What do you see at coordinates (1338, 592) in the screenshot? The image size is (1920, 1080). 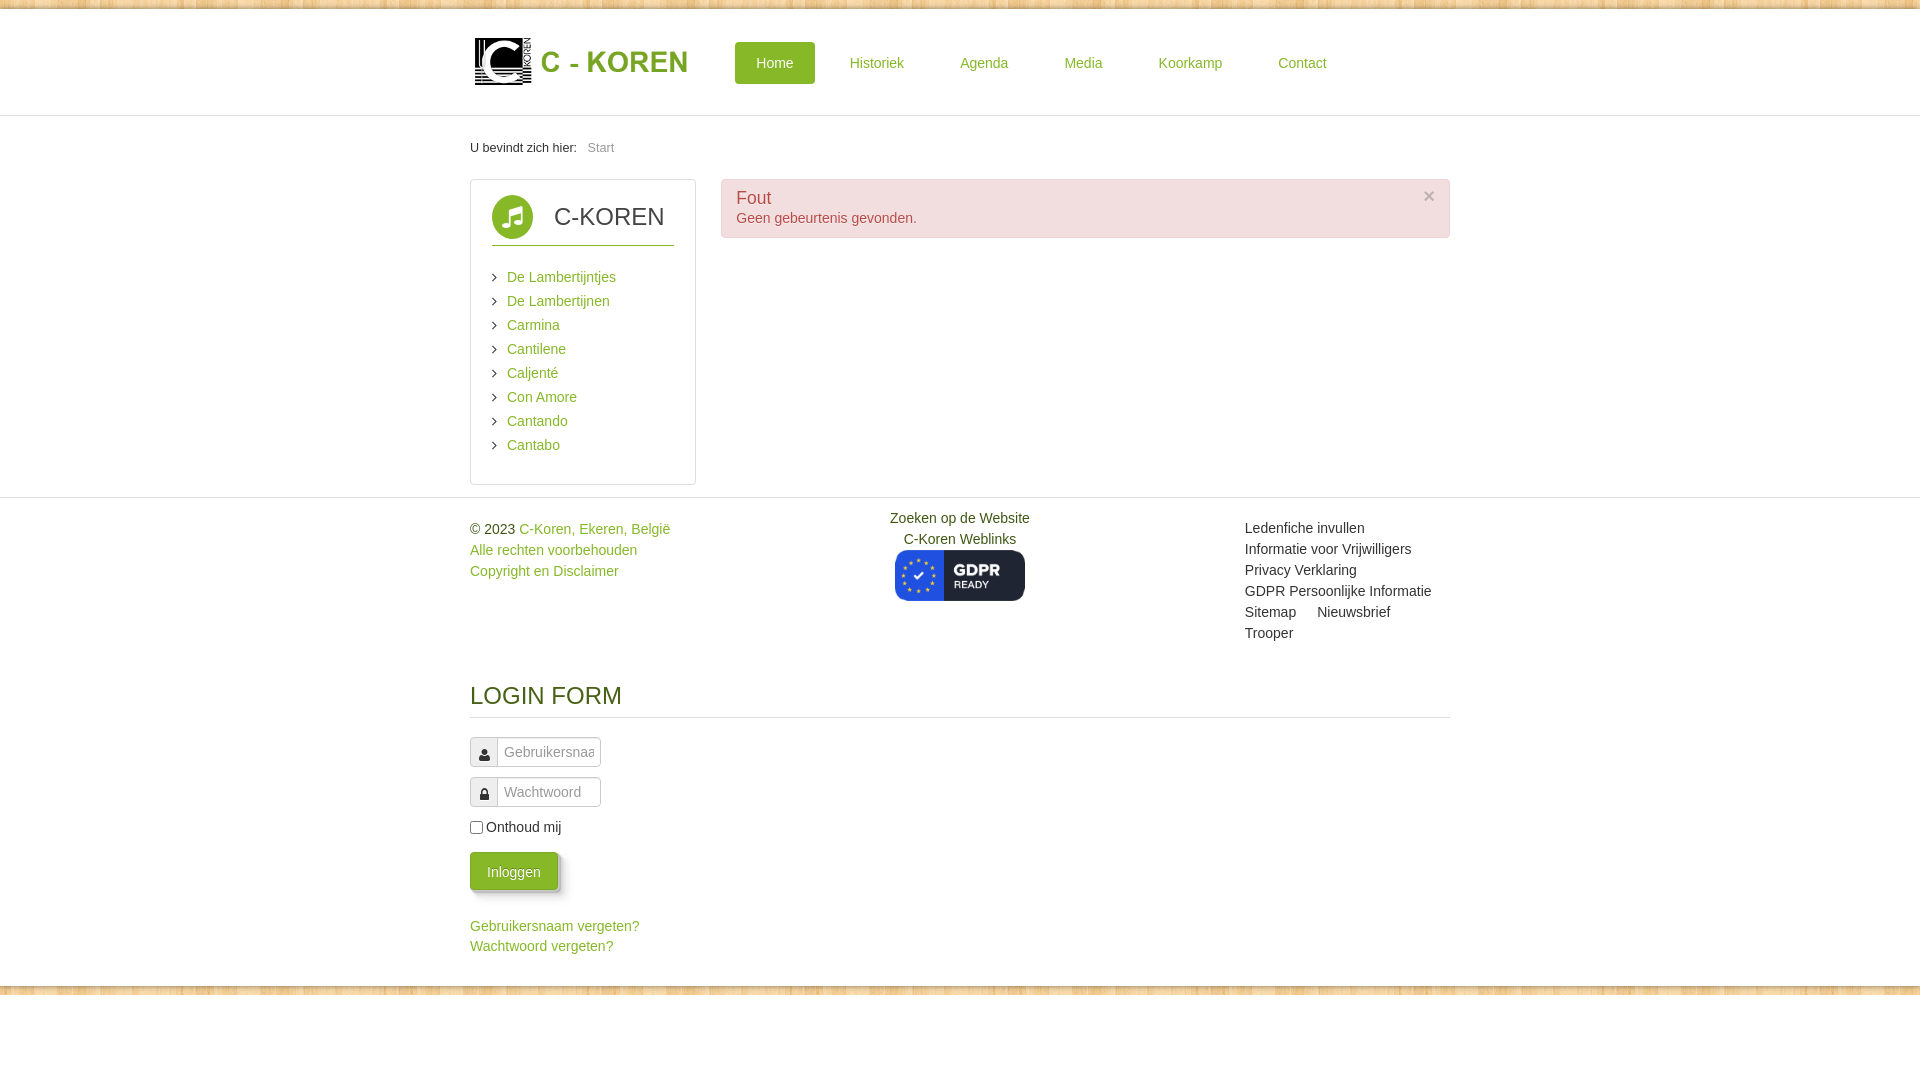 I see `GDPR Persoonlijke Informatie` at bounding box center [1338, 592].